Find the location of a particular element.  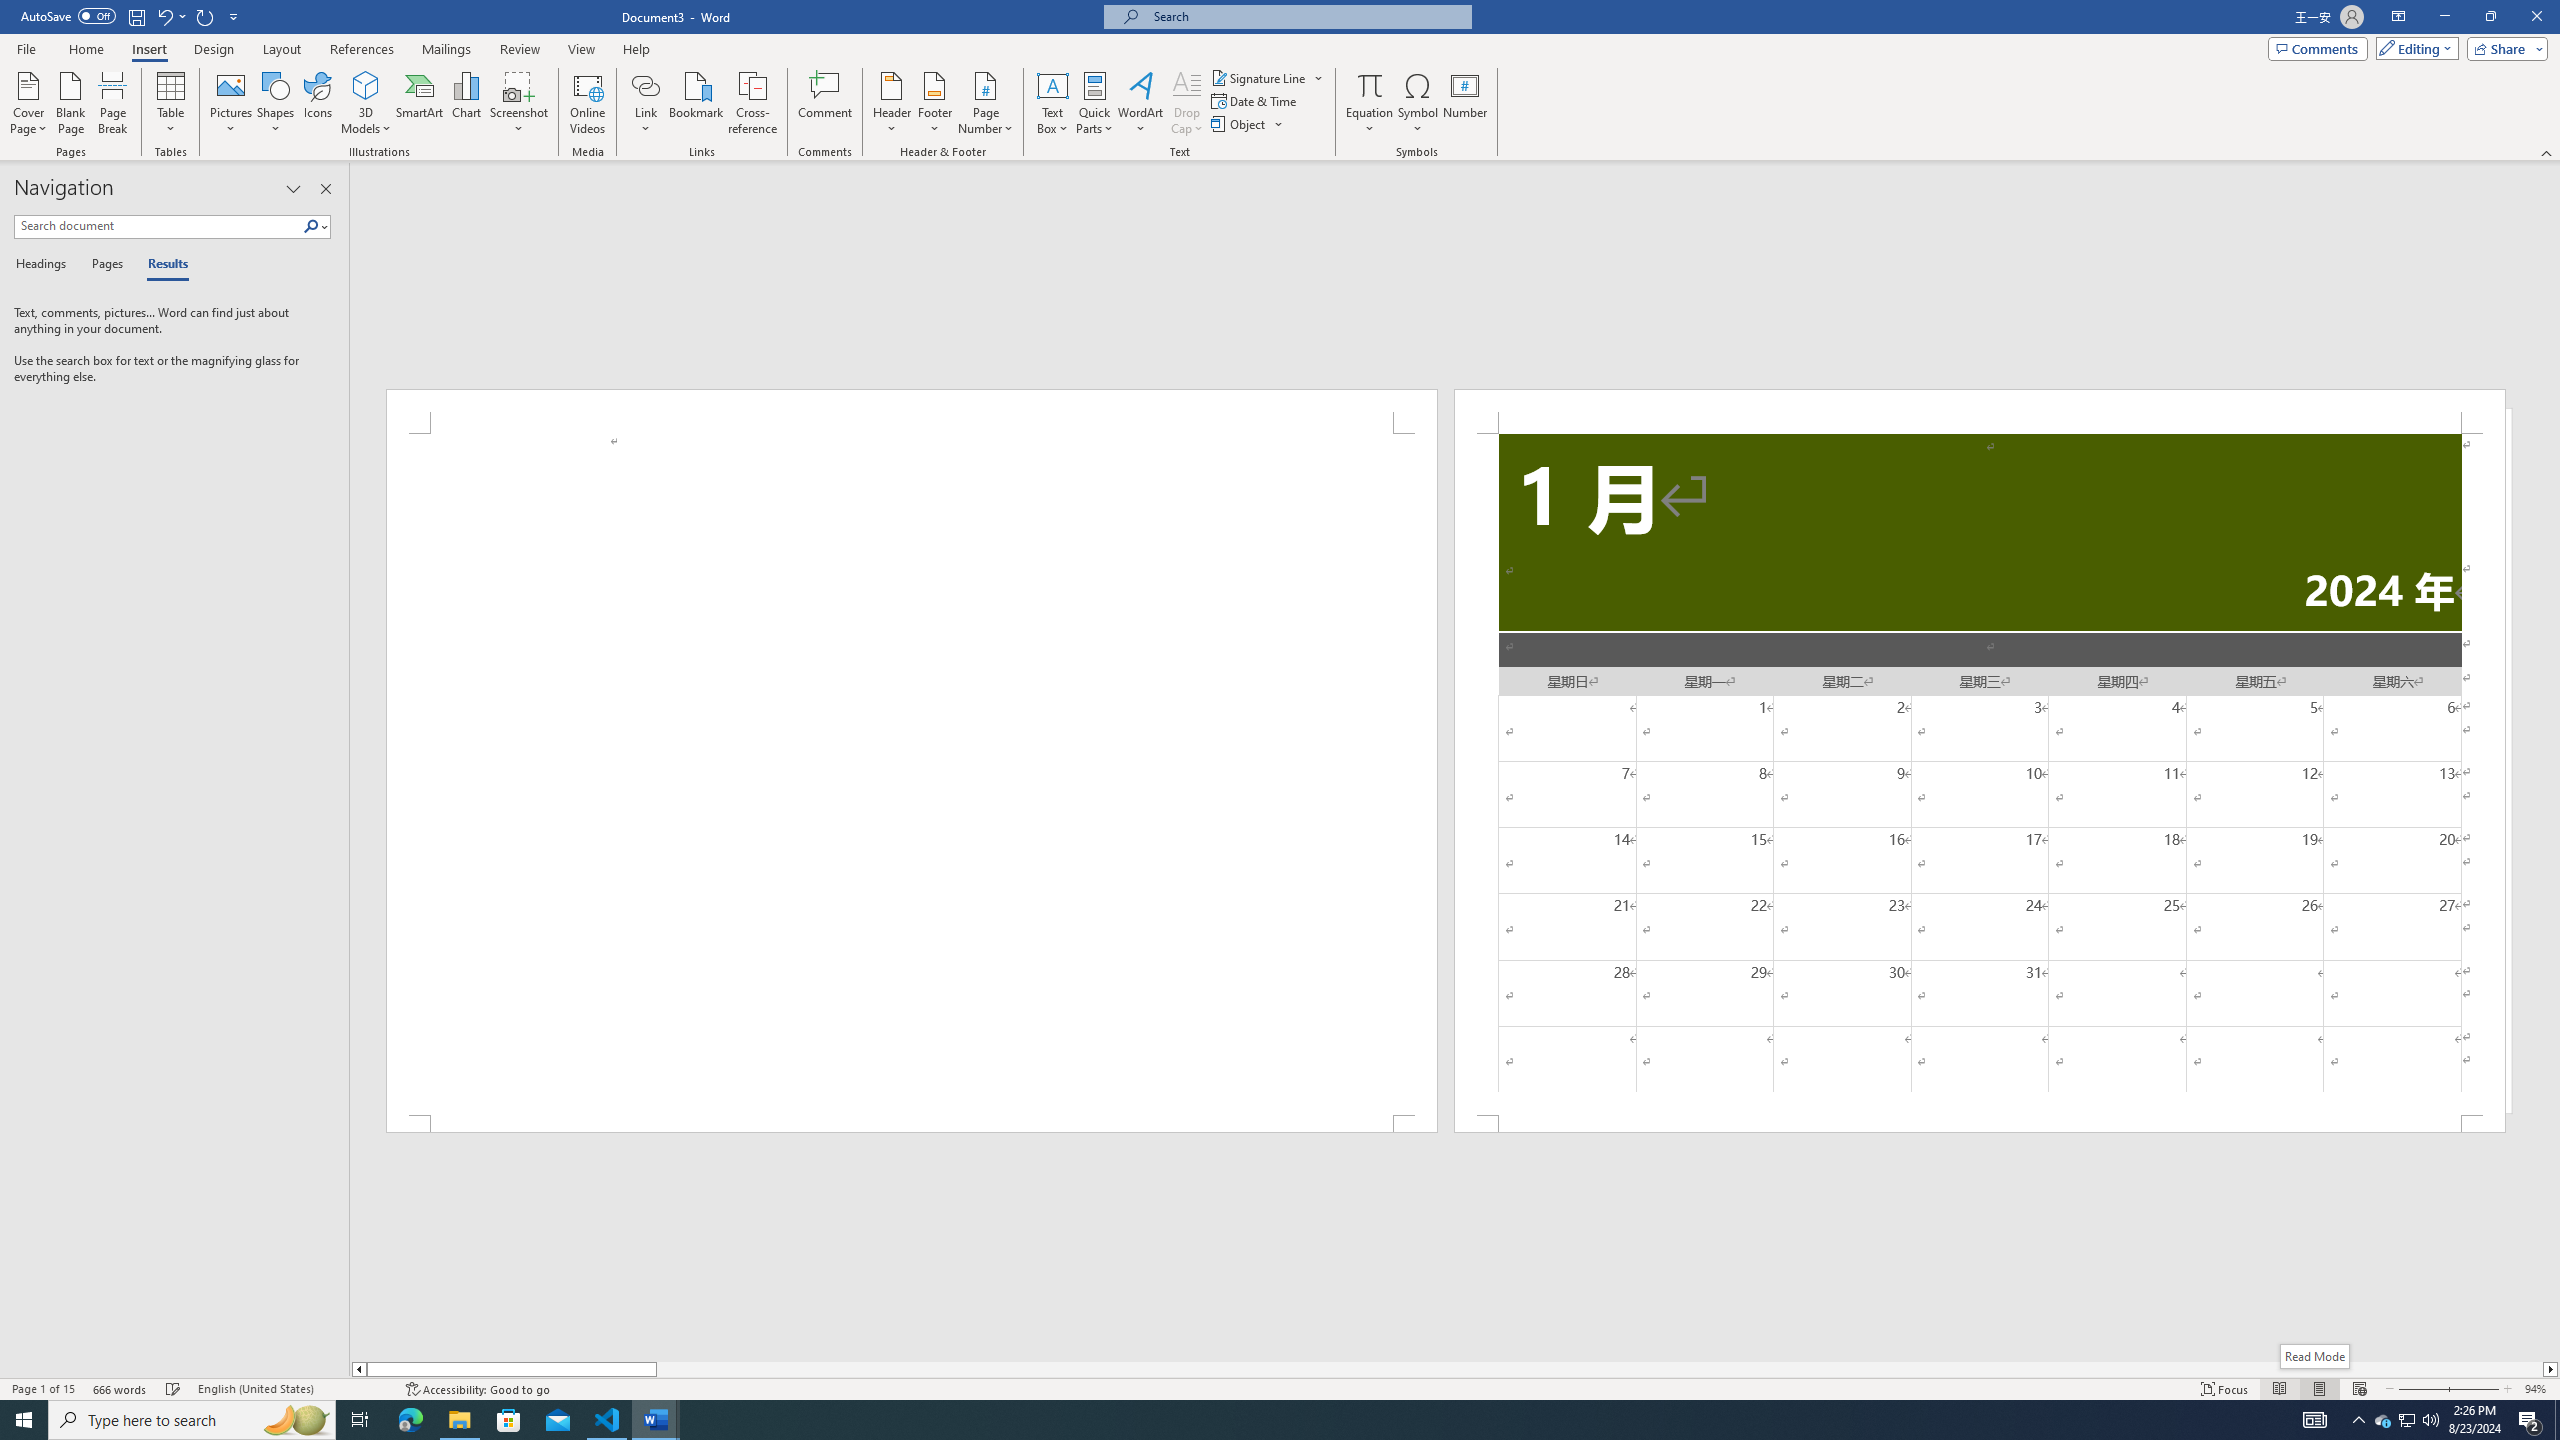

Object... is located at coordinates (1248, 124).